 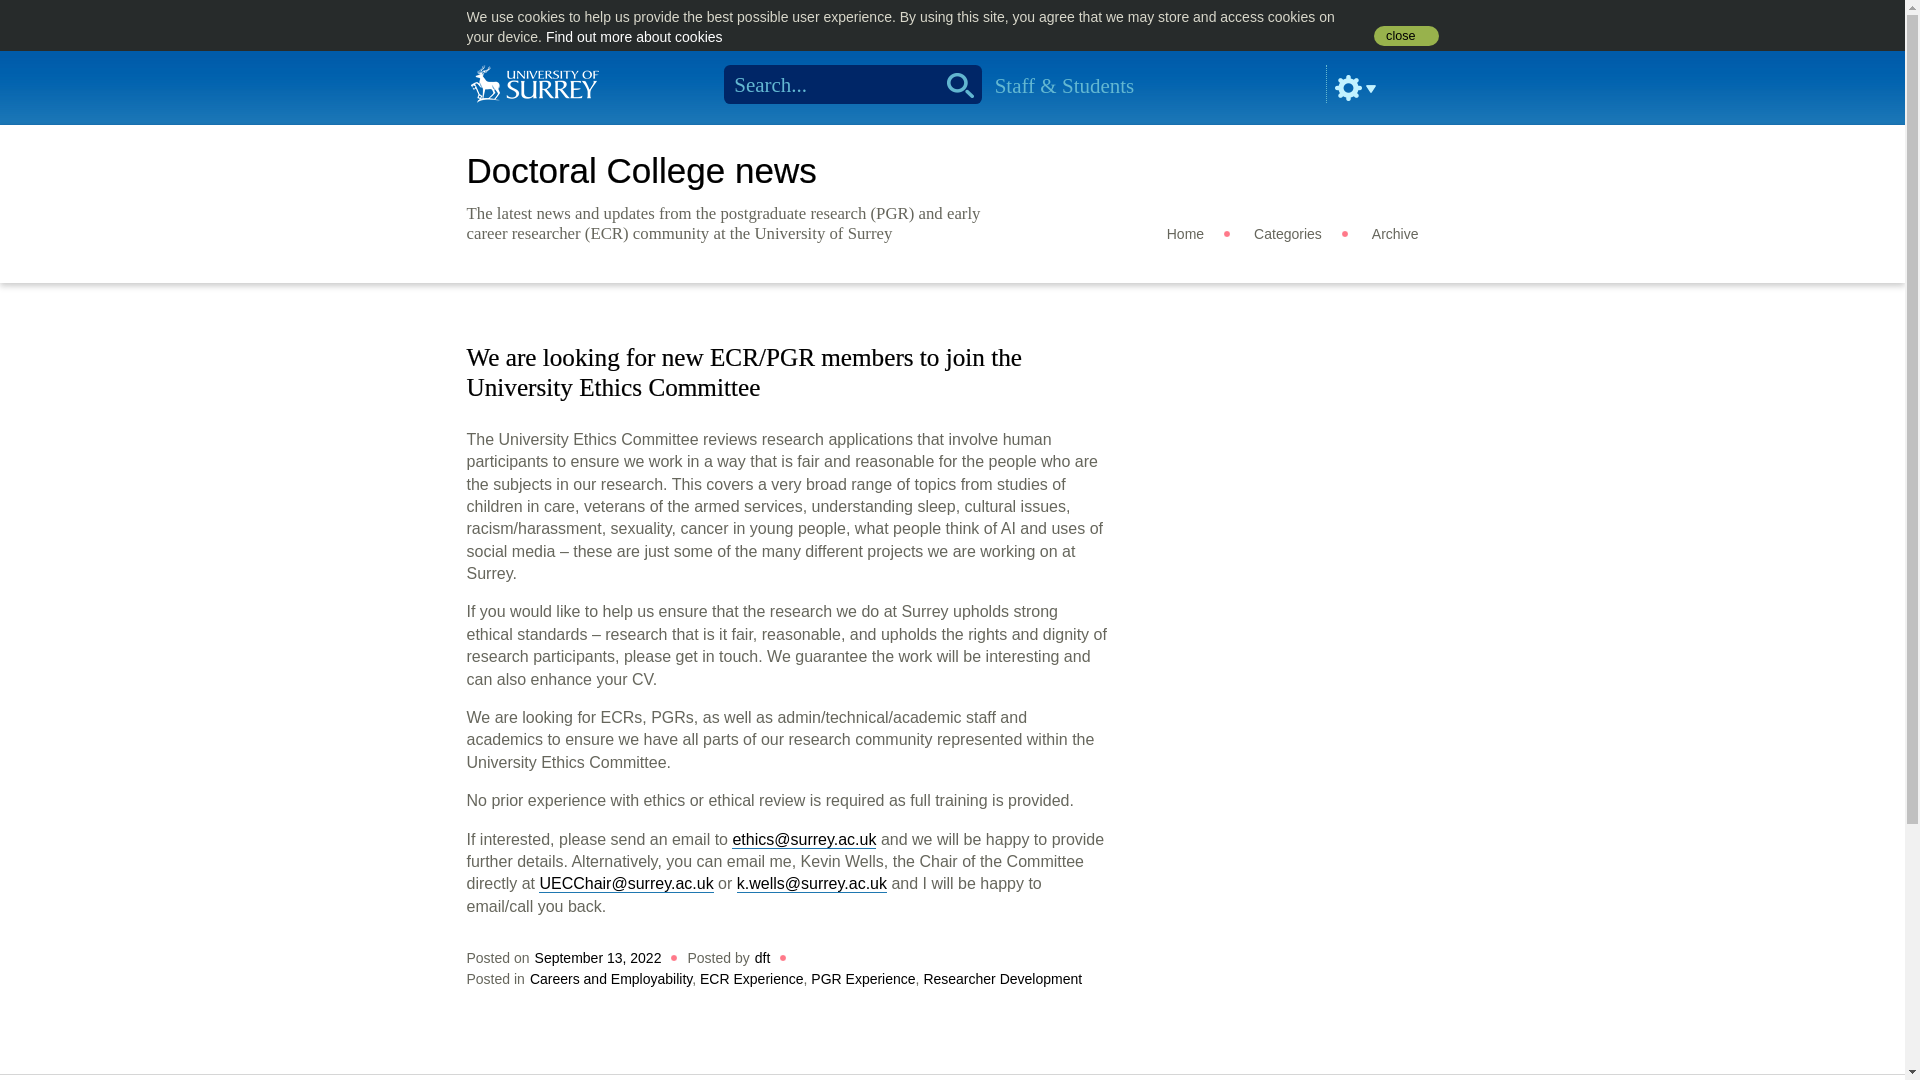 I want to click on Home, so click(x=1185, y=233).